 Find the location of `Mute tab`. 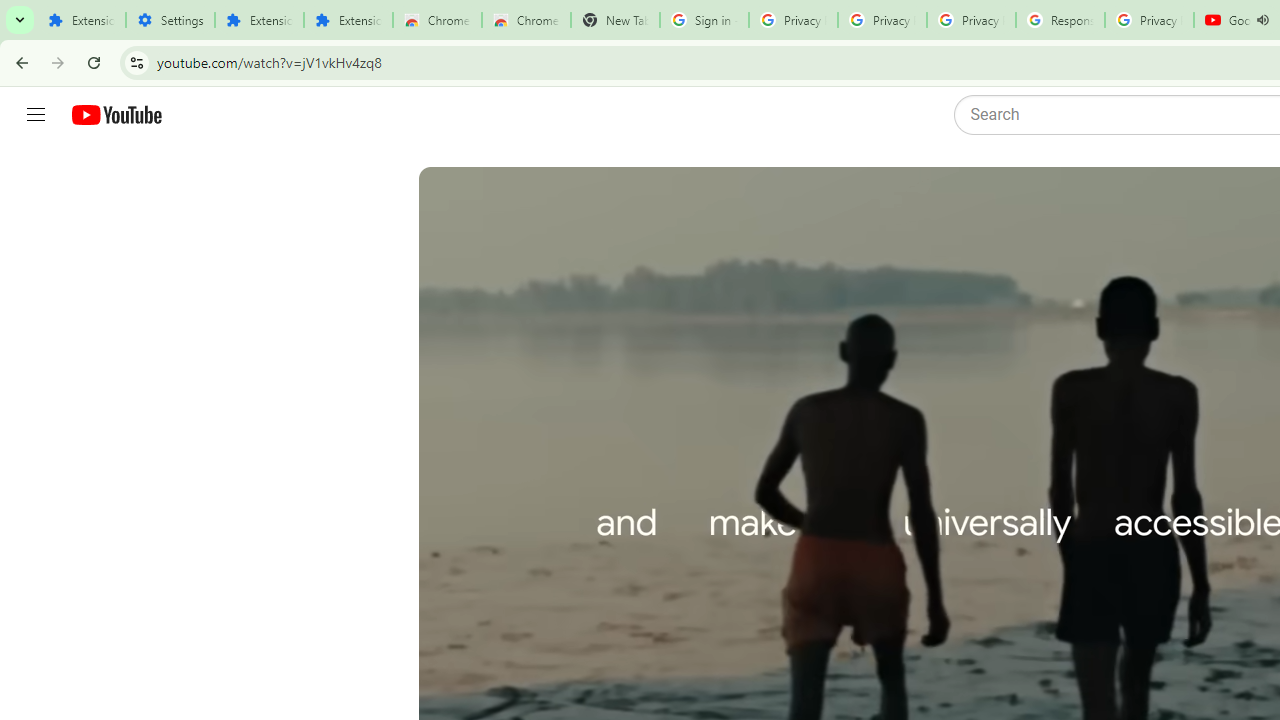

Mute tab is located at coordinates (1262, 20).